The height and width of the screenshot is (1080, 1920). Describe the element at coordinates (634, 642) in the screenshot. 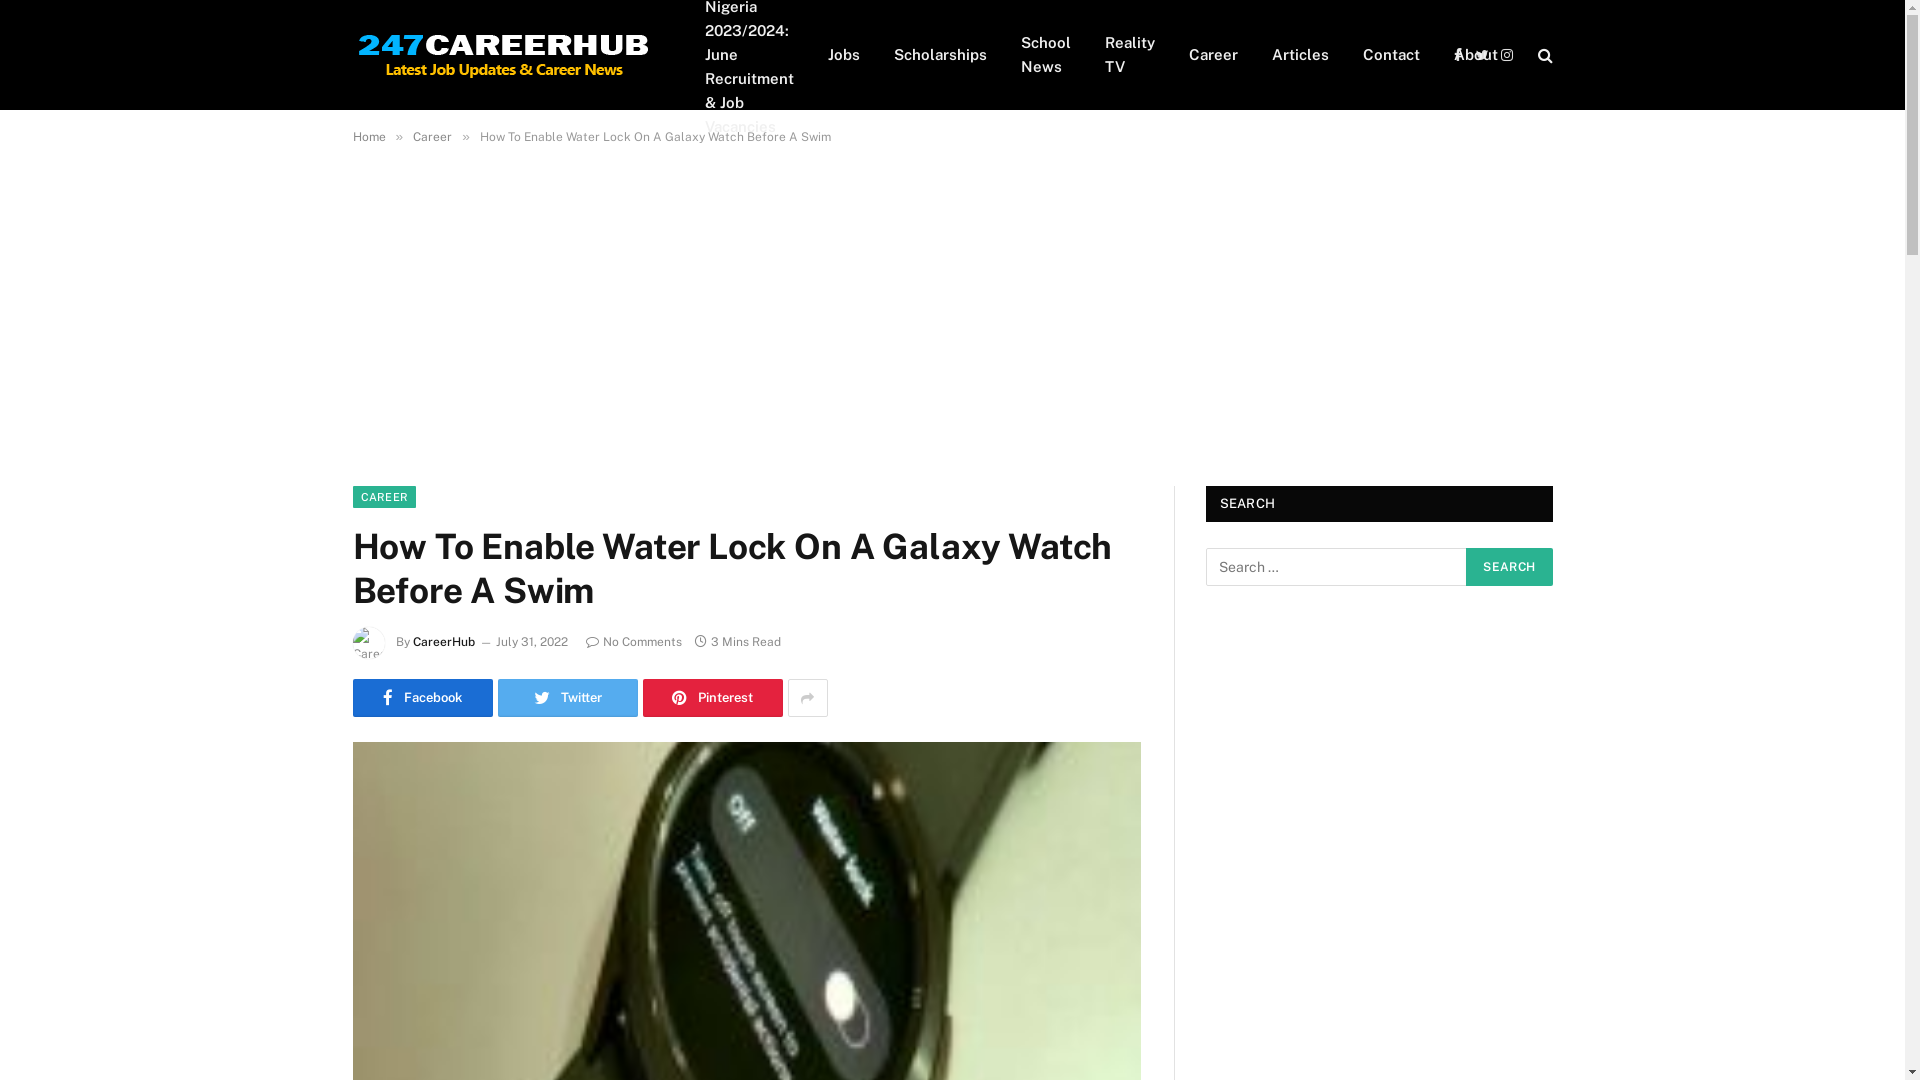

I see `No Comments` at that location.